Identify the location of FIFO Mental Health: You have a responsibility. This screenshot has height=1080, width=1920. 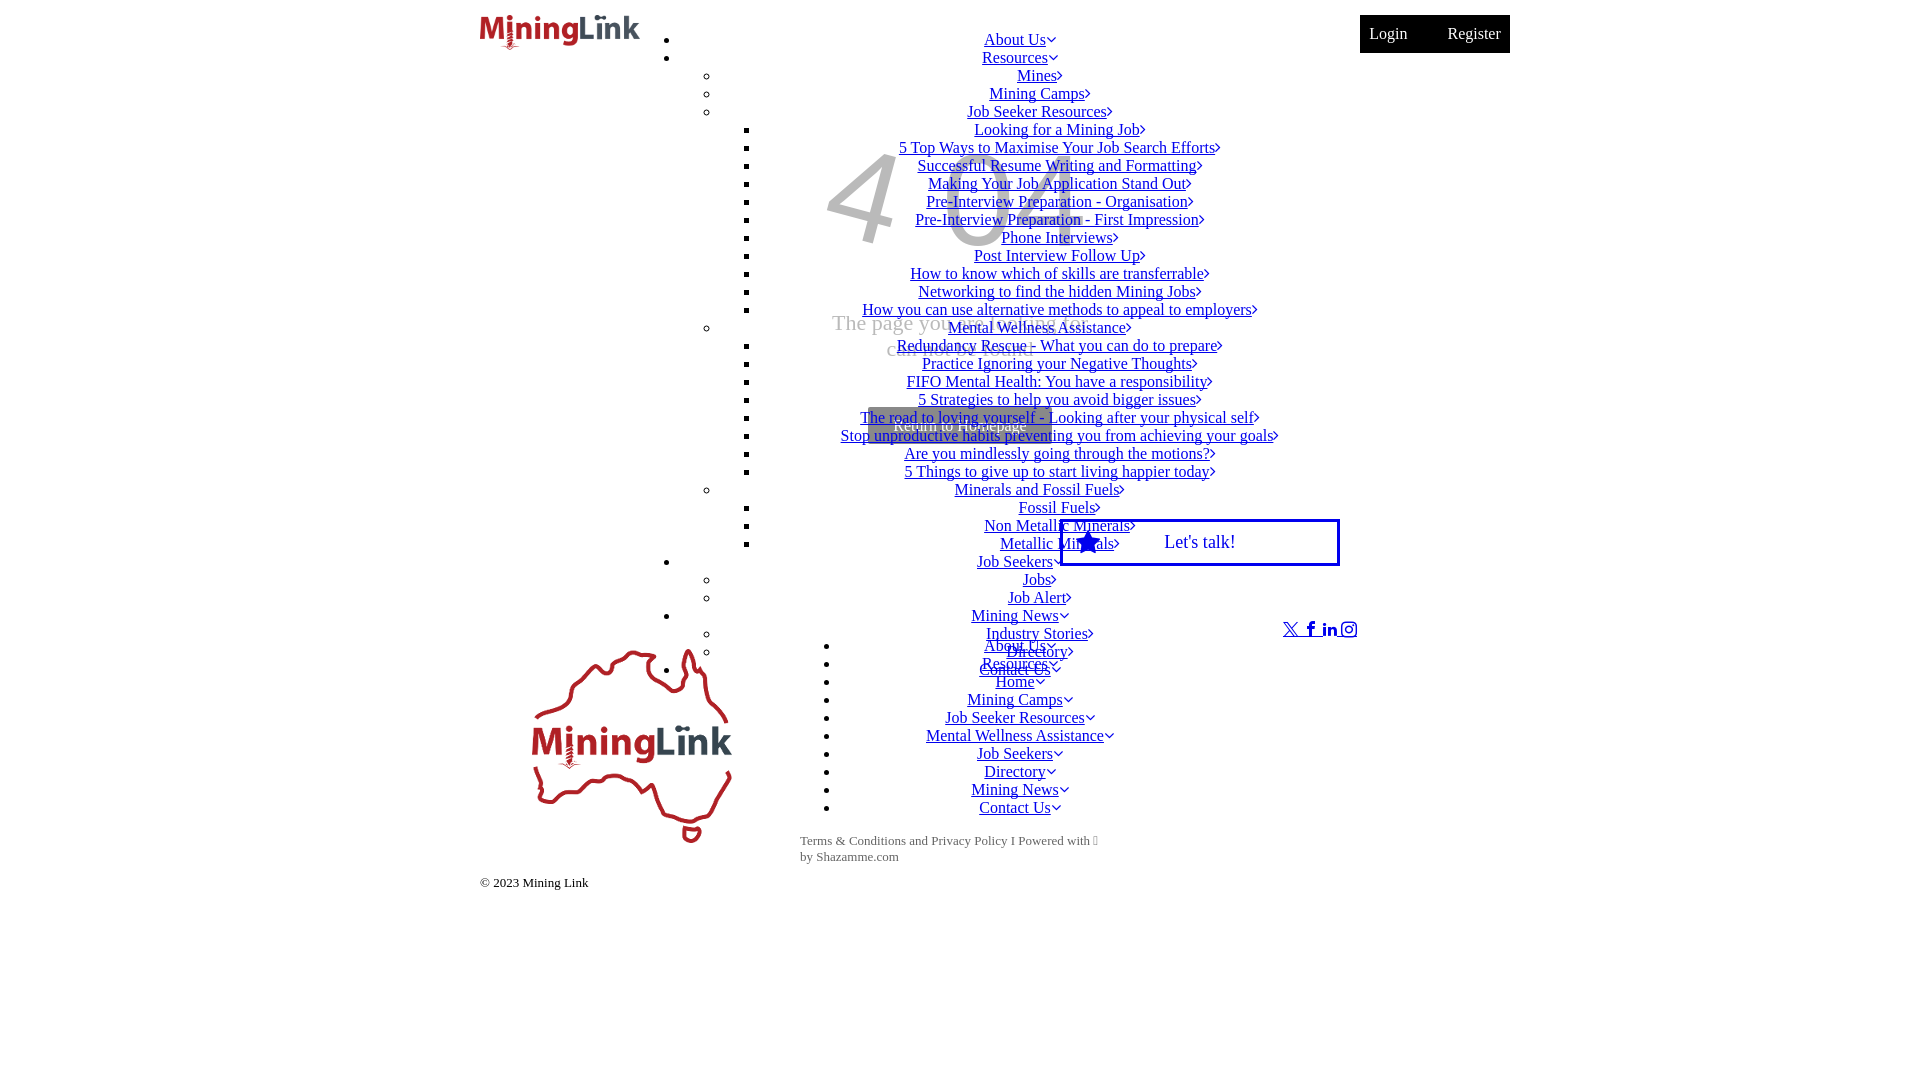
(1060, 382).